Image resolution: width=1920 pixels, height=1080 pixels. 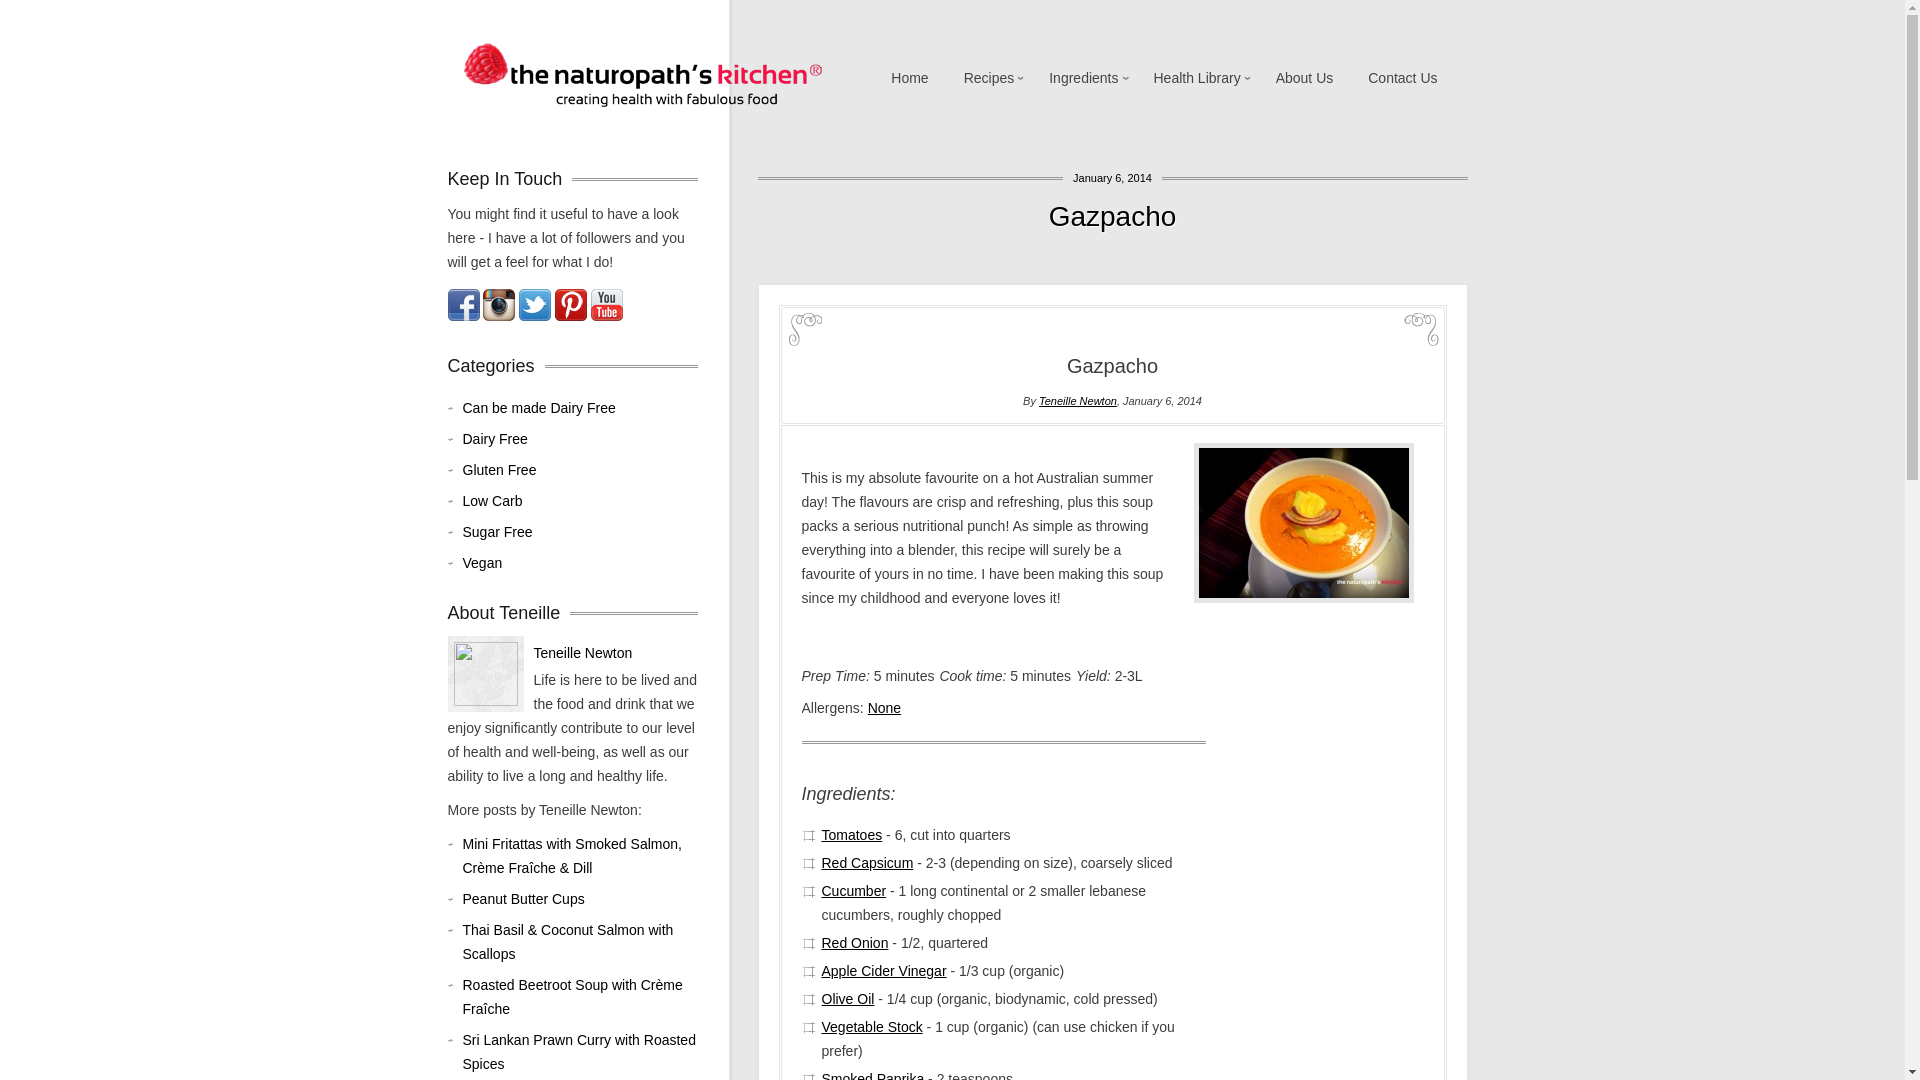 I want to click on Ingredients, so click(x=1084, y=78).